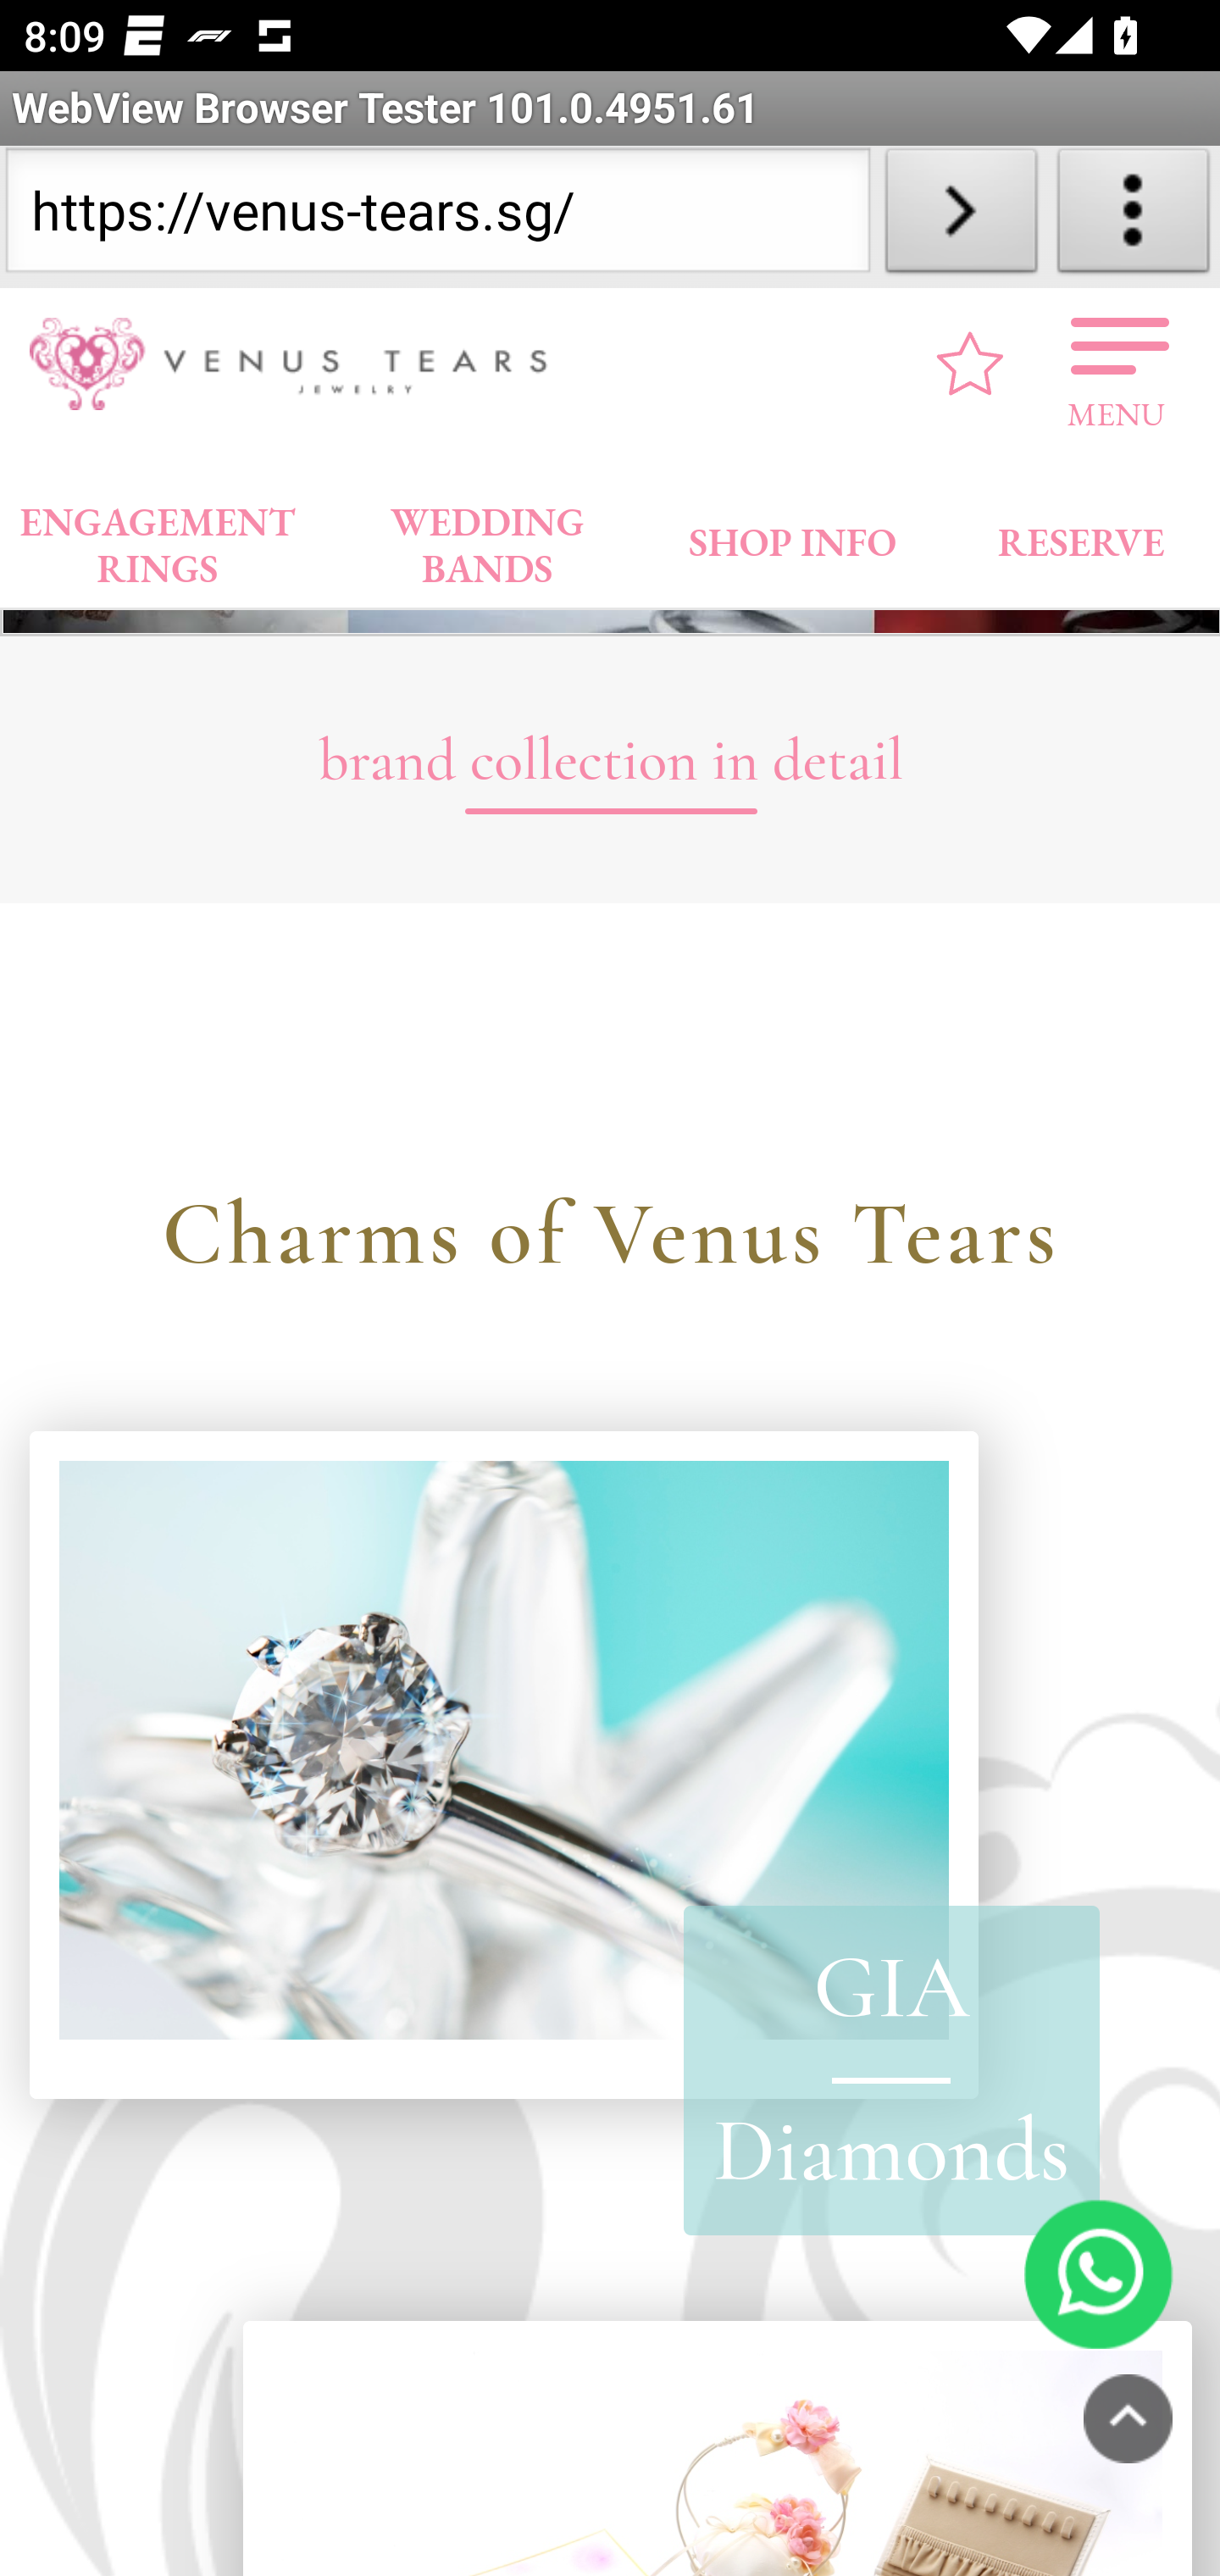 This screenshot has width=1220, height=2576. Describe the element at coordinates (299, 365) in the screenshot. I see `VENUS TEARS` at that location.